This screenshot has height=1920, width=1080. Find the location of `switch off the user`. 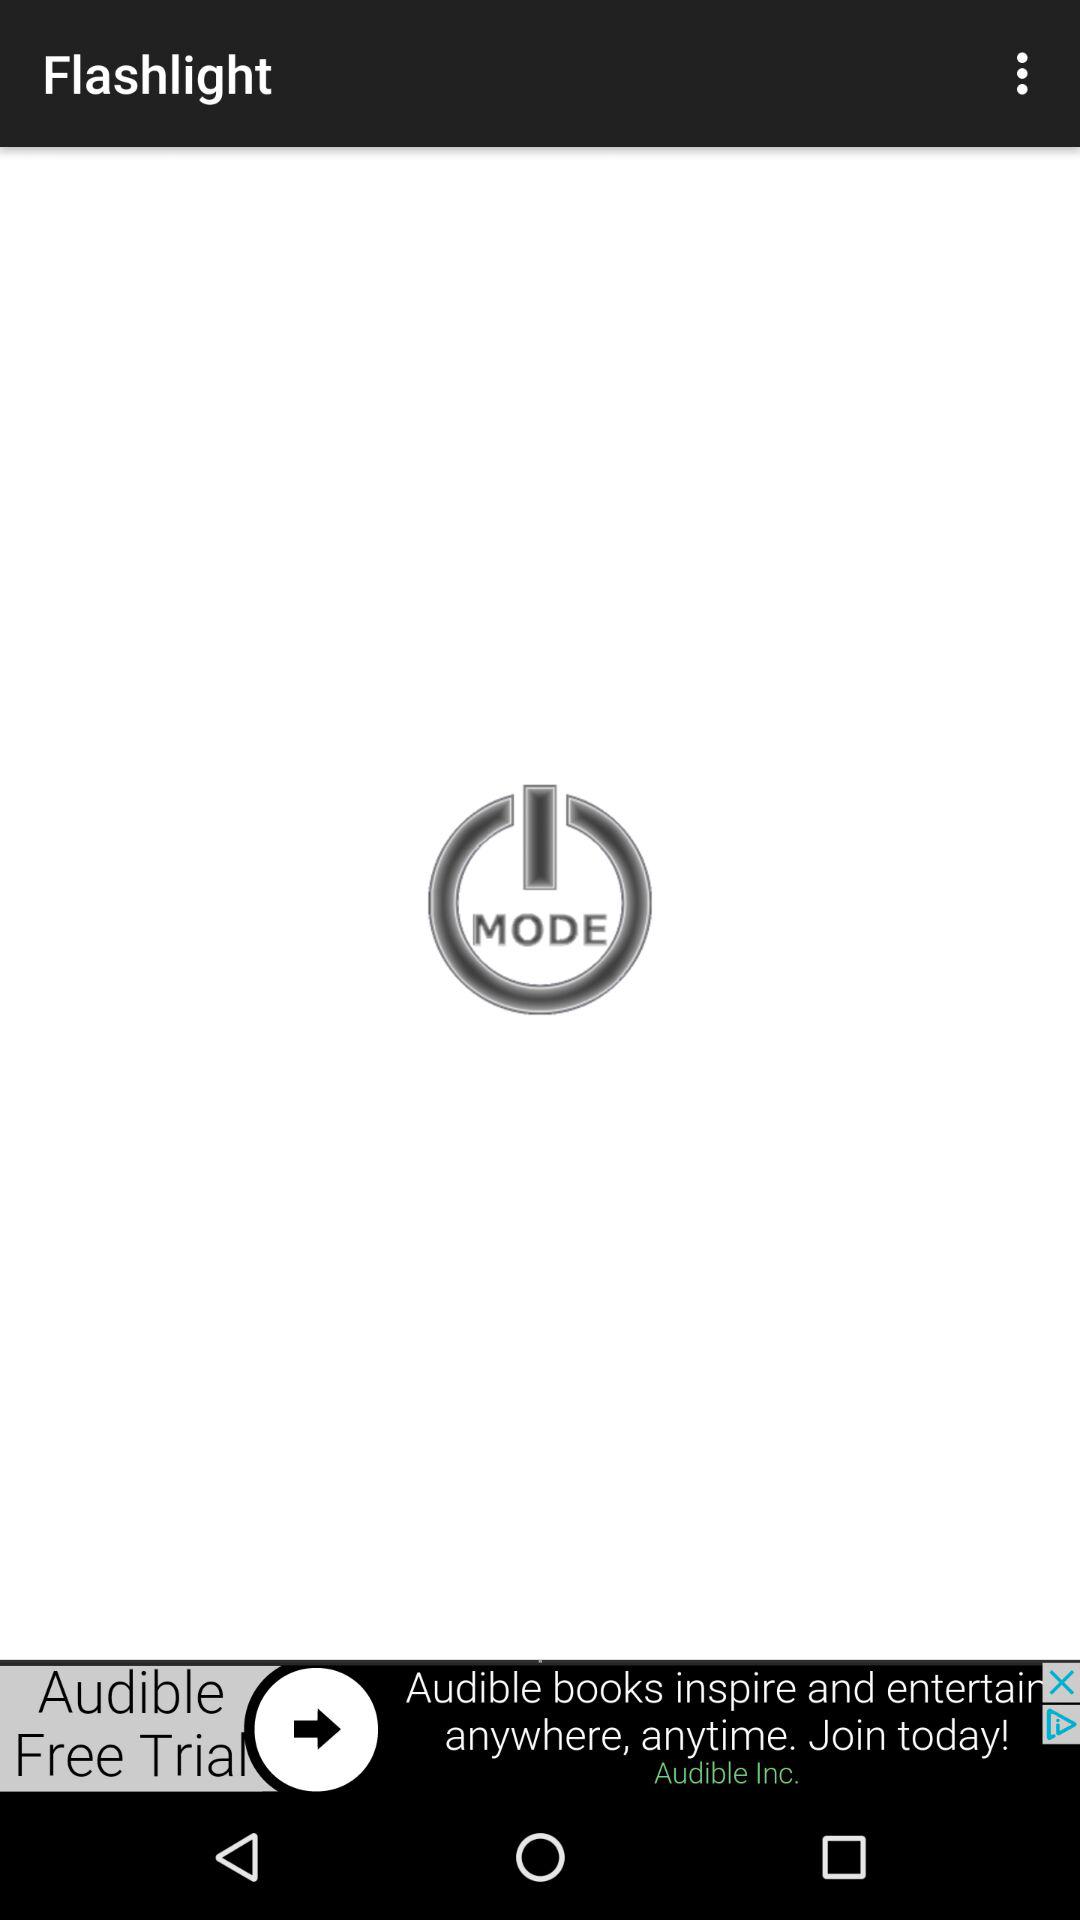

switch off the user is located at coordinates (540, 902).